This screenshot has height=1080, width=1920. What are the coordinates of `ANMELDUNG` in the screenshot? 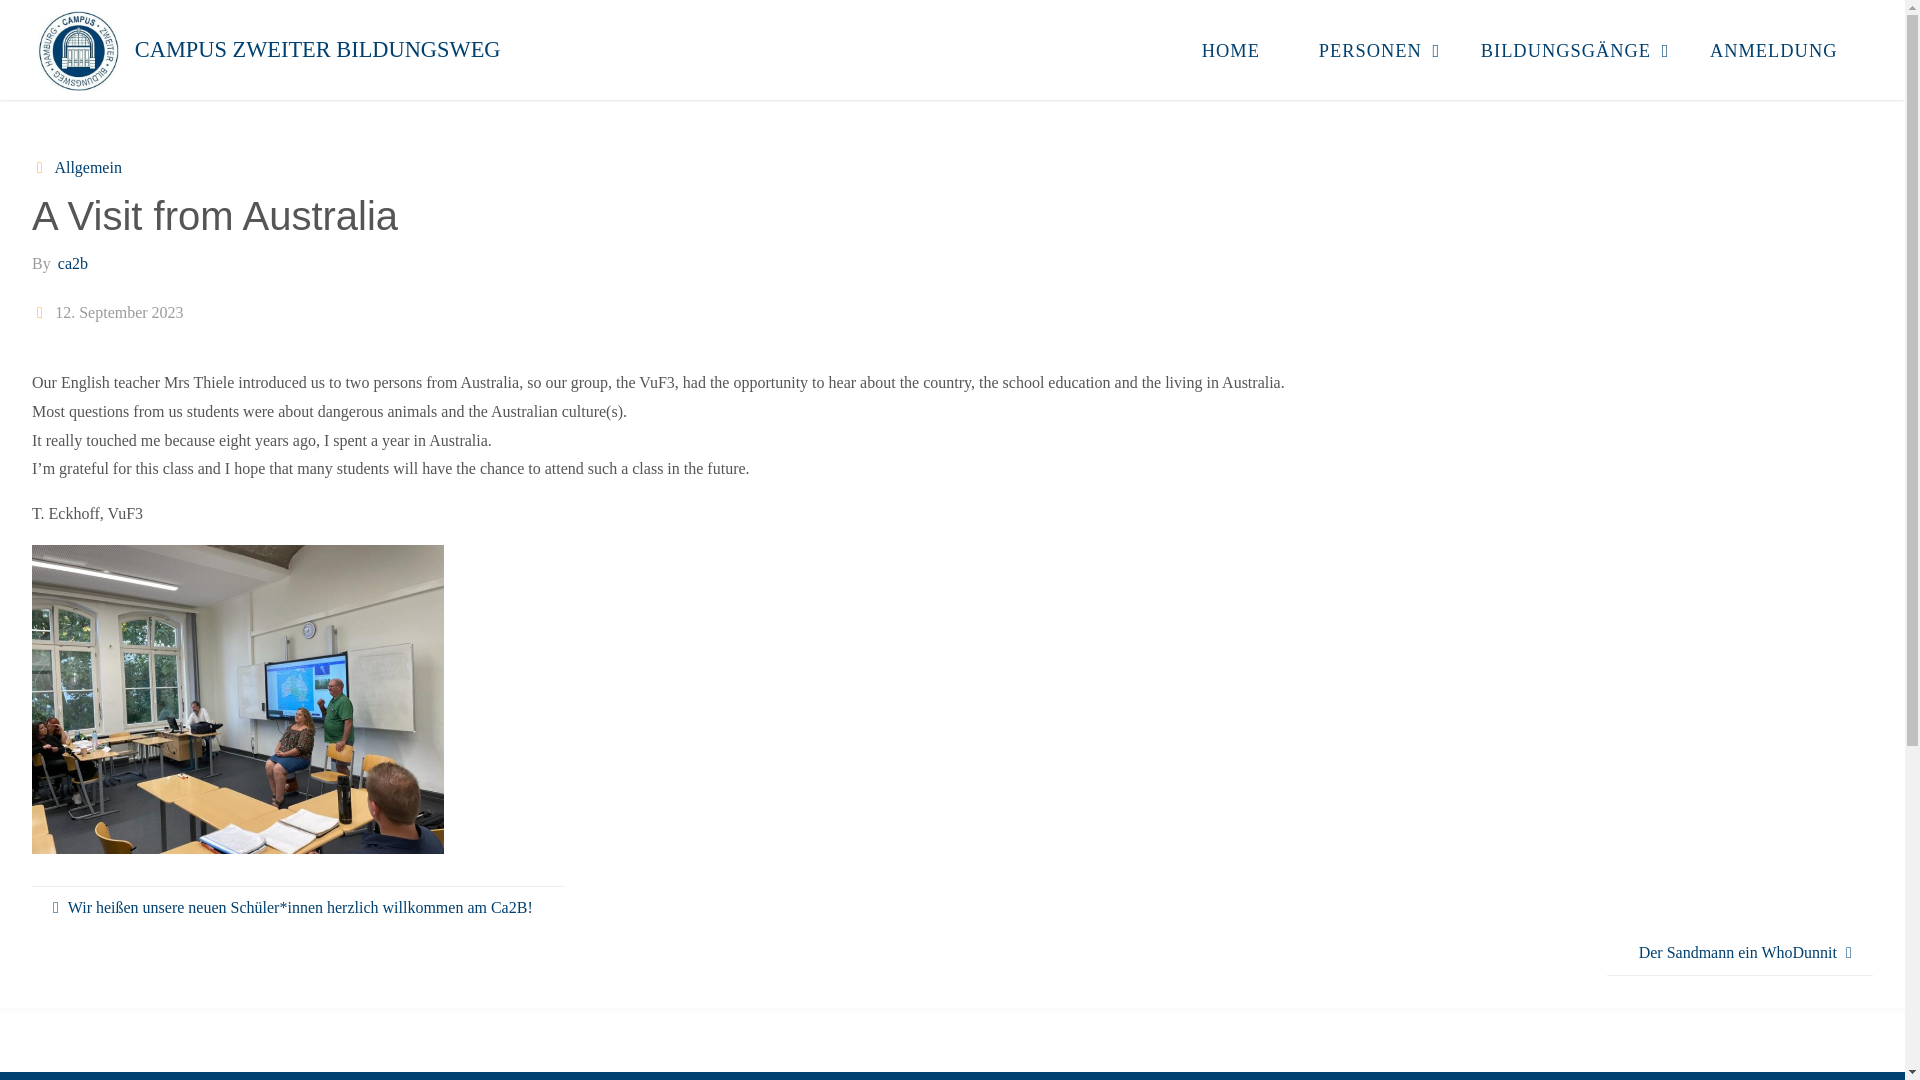 It's located at (1774, 50).